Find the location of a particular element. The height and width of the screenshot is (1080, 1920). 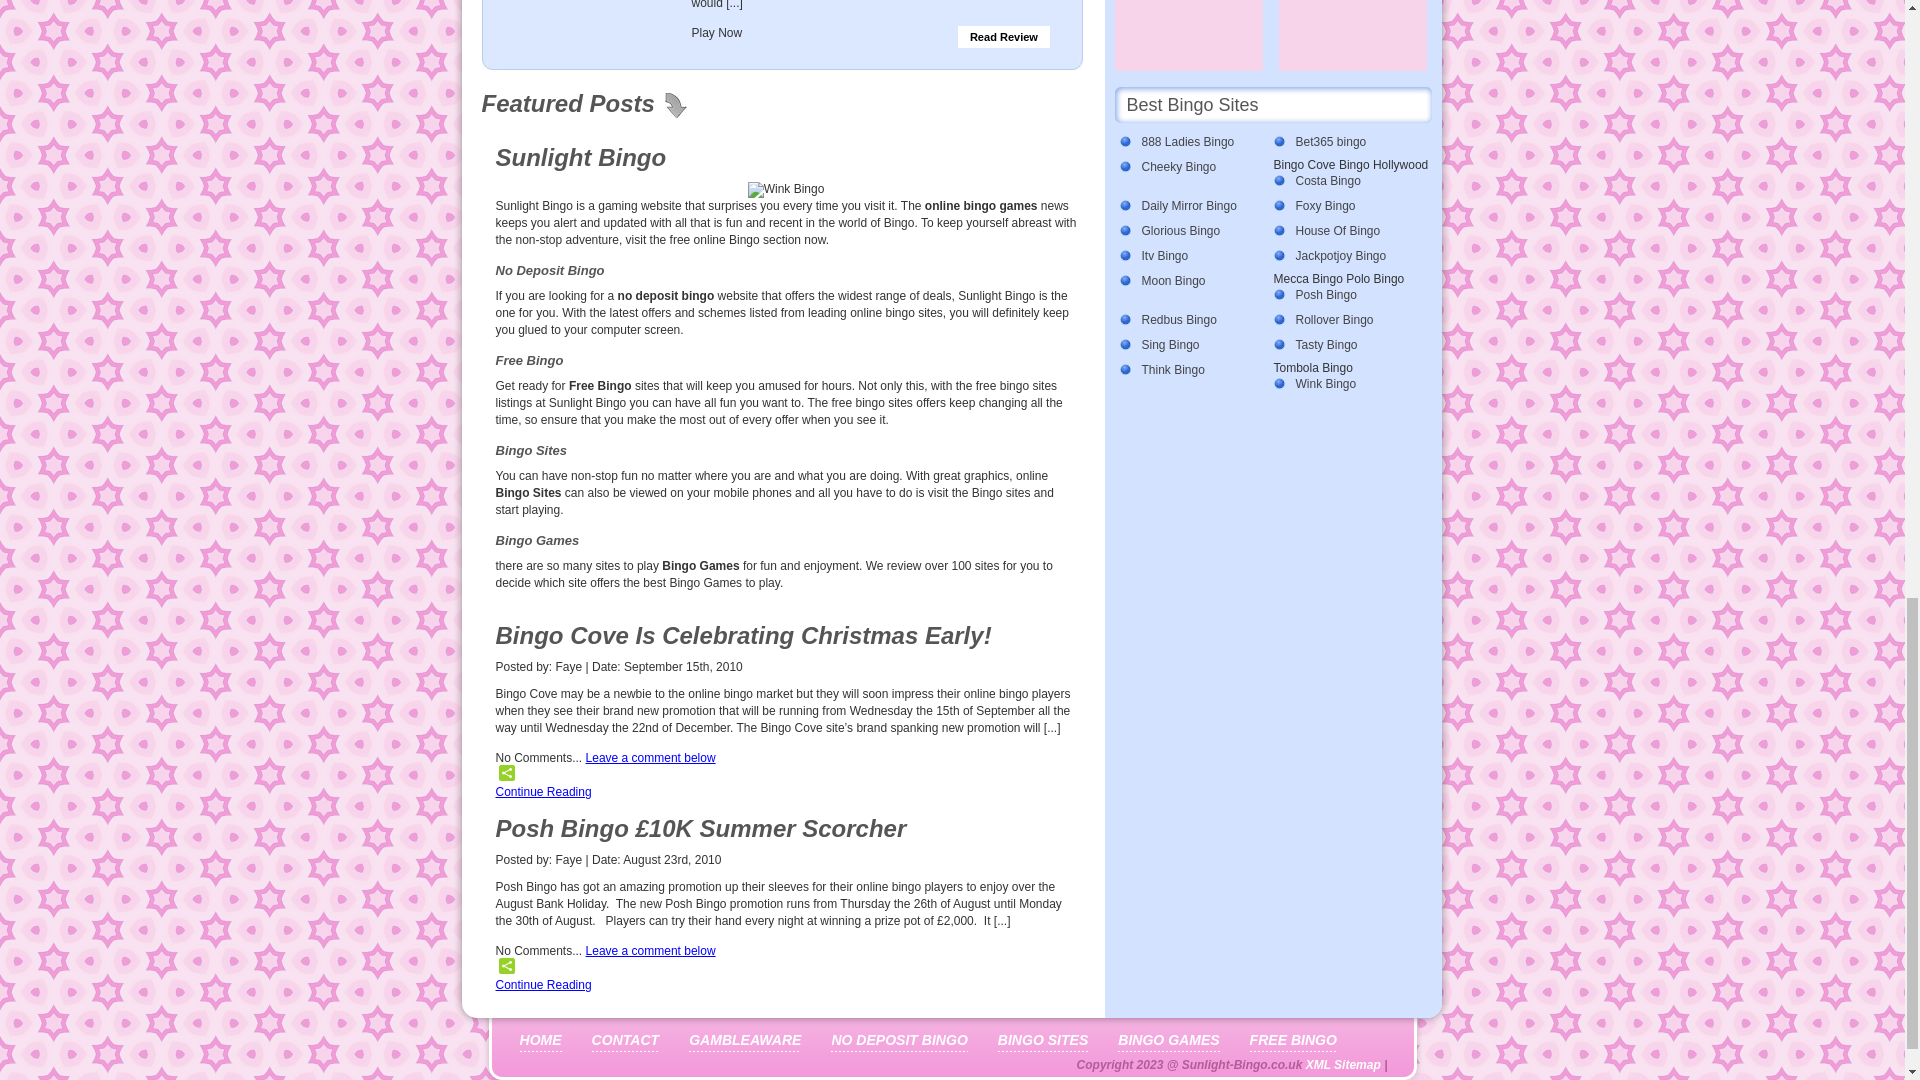

Itv Bingo is located at coordinates (1190, 256).